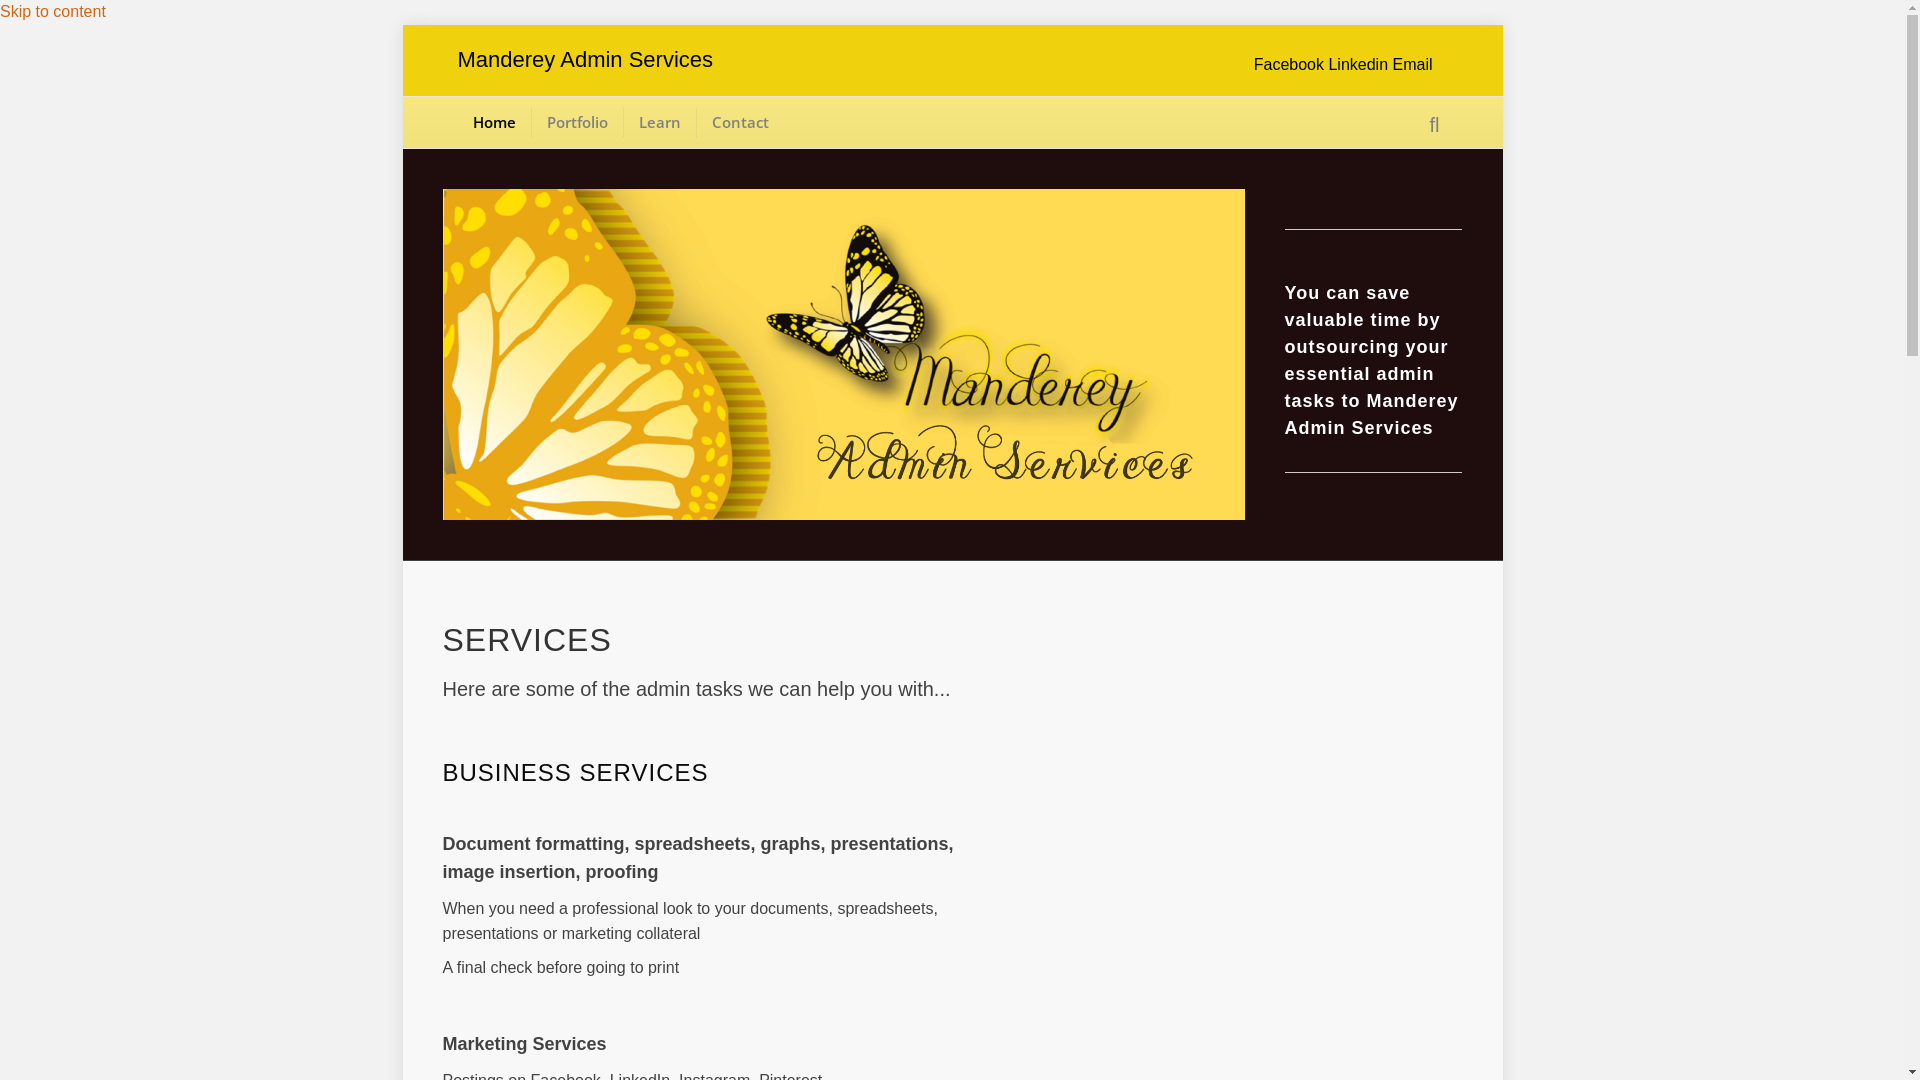  I want to click on Learn, so click(660, 122).